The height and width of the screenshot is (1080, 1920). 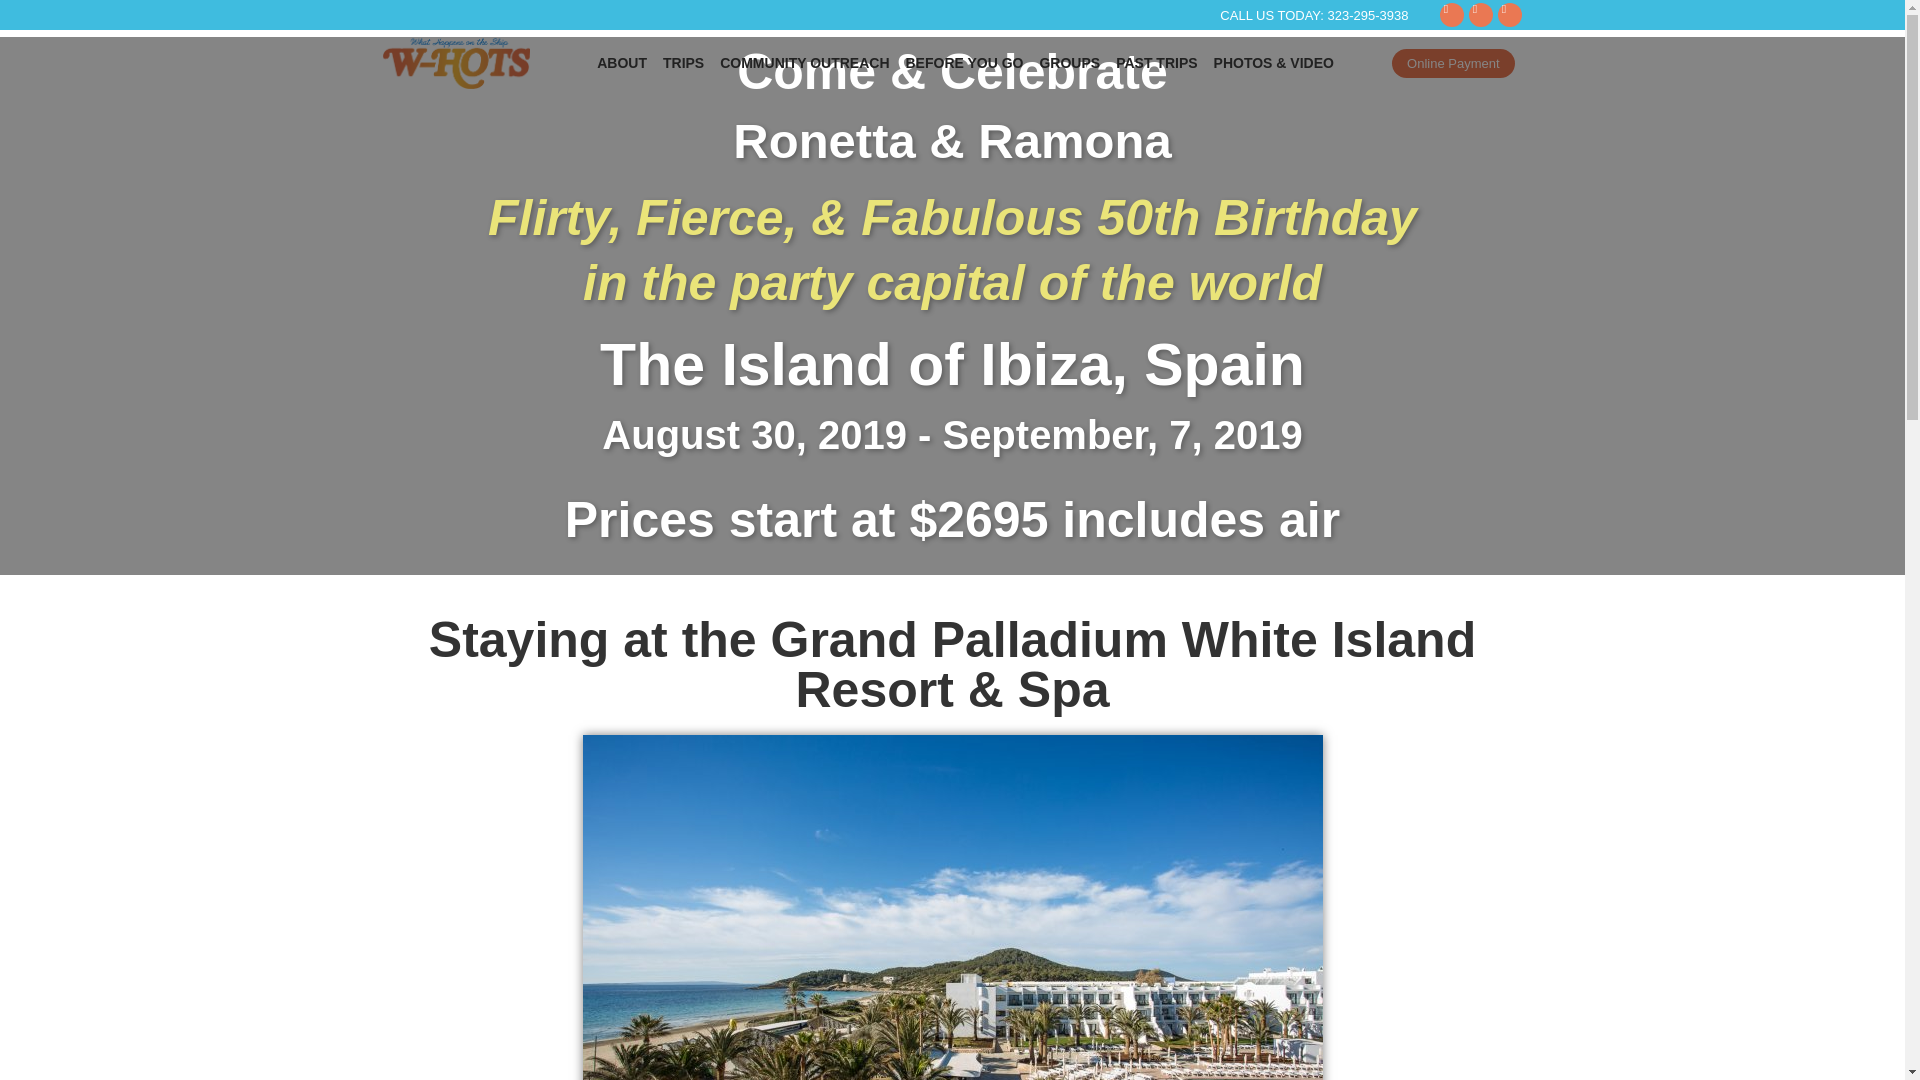 I want to click on COMMUNITY OUTREACH, so click(x=804, y=62).